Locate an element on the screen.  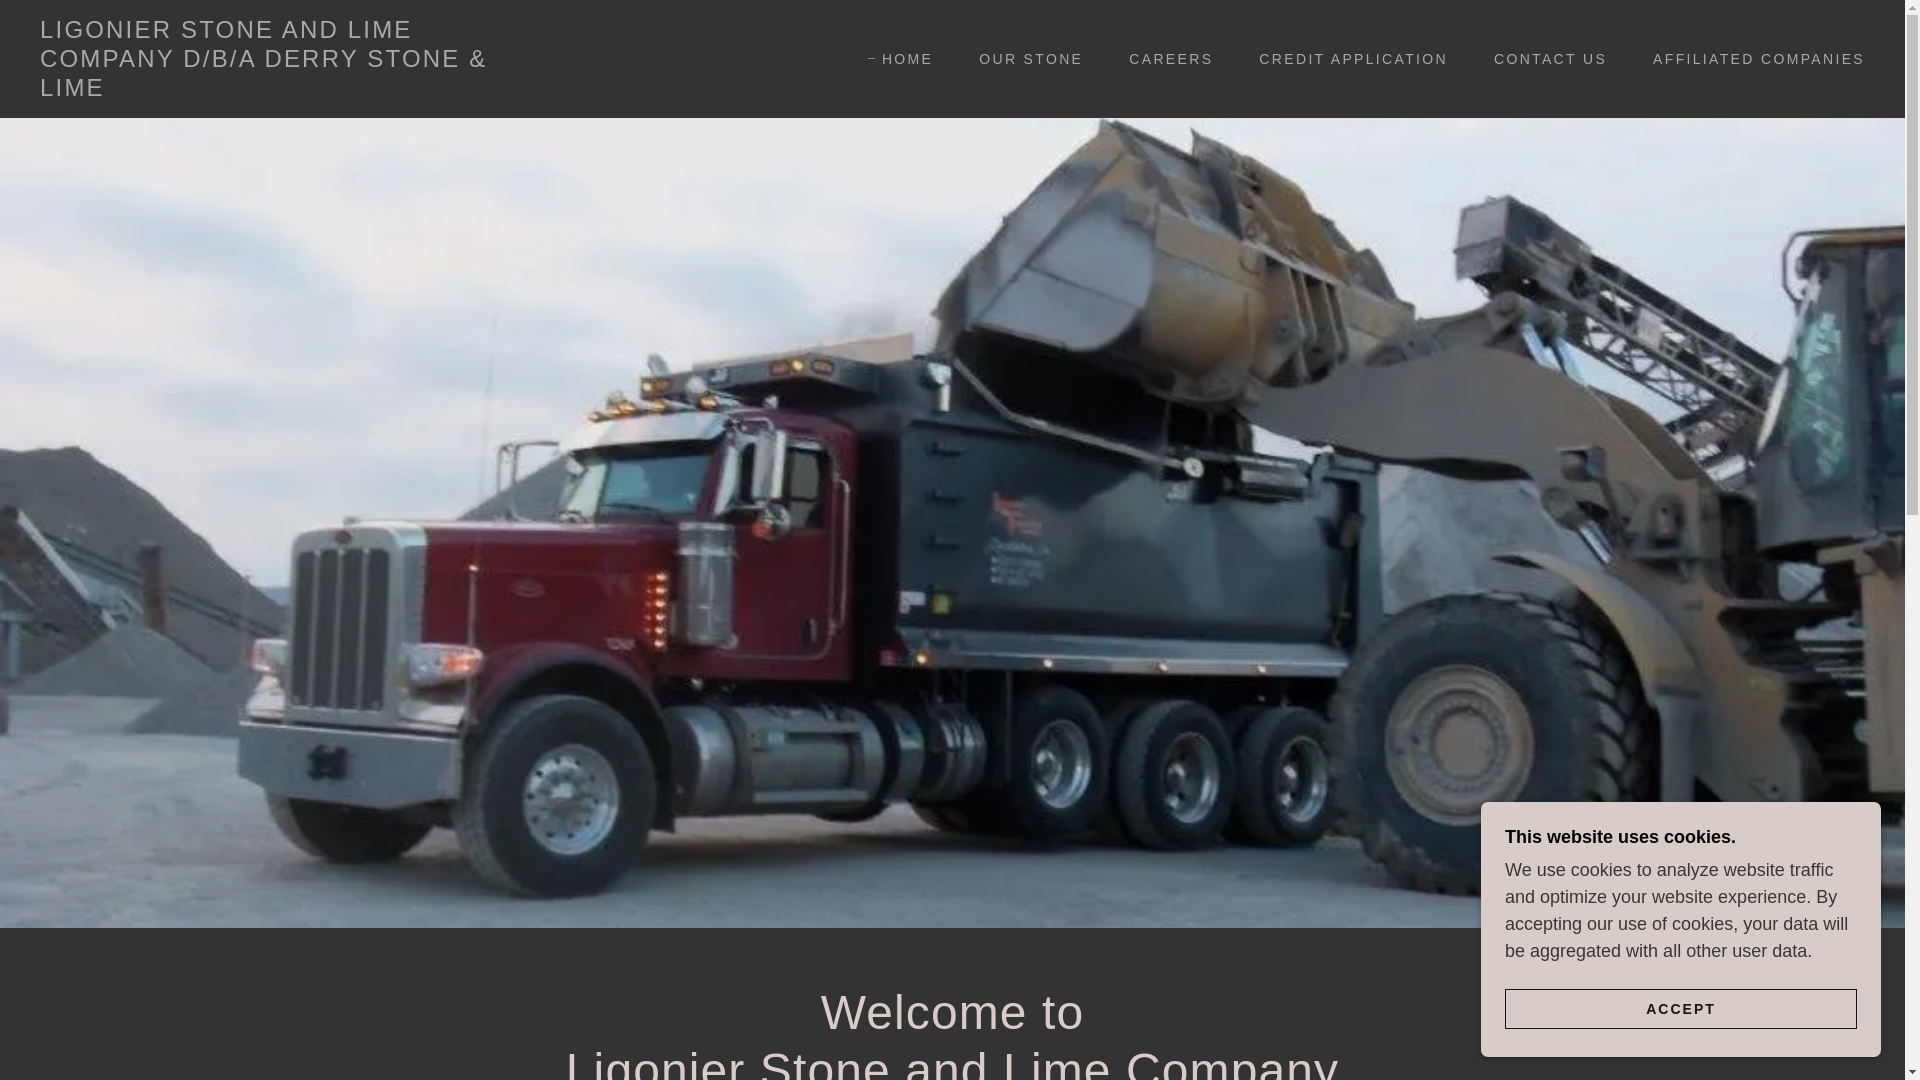
HOME is located at coordinates (900, 59).